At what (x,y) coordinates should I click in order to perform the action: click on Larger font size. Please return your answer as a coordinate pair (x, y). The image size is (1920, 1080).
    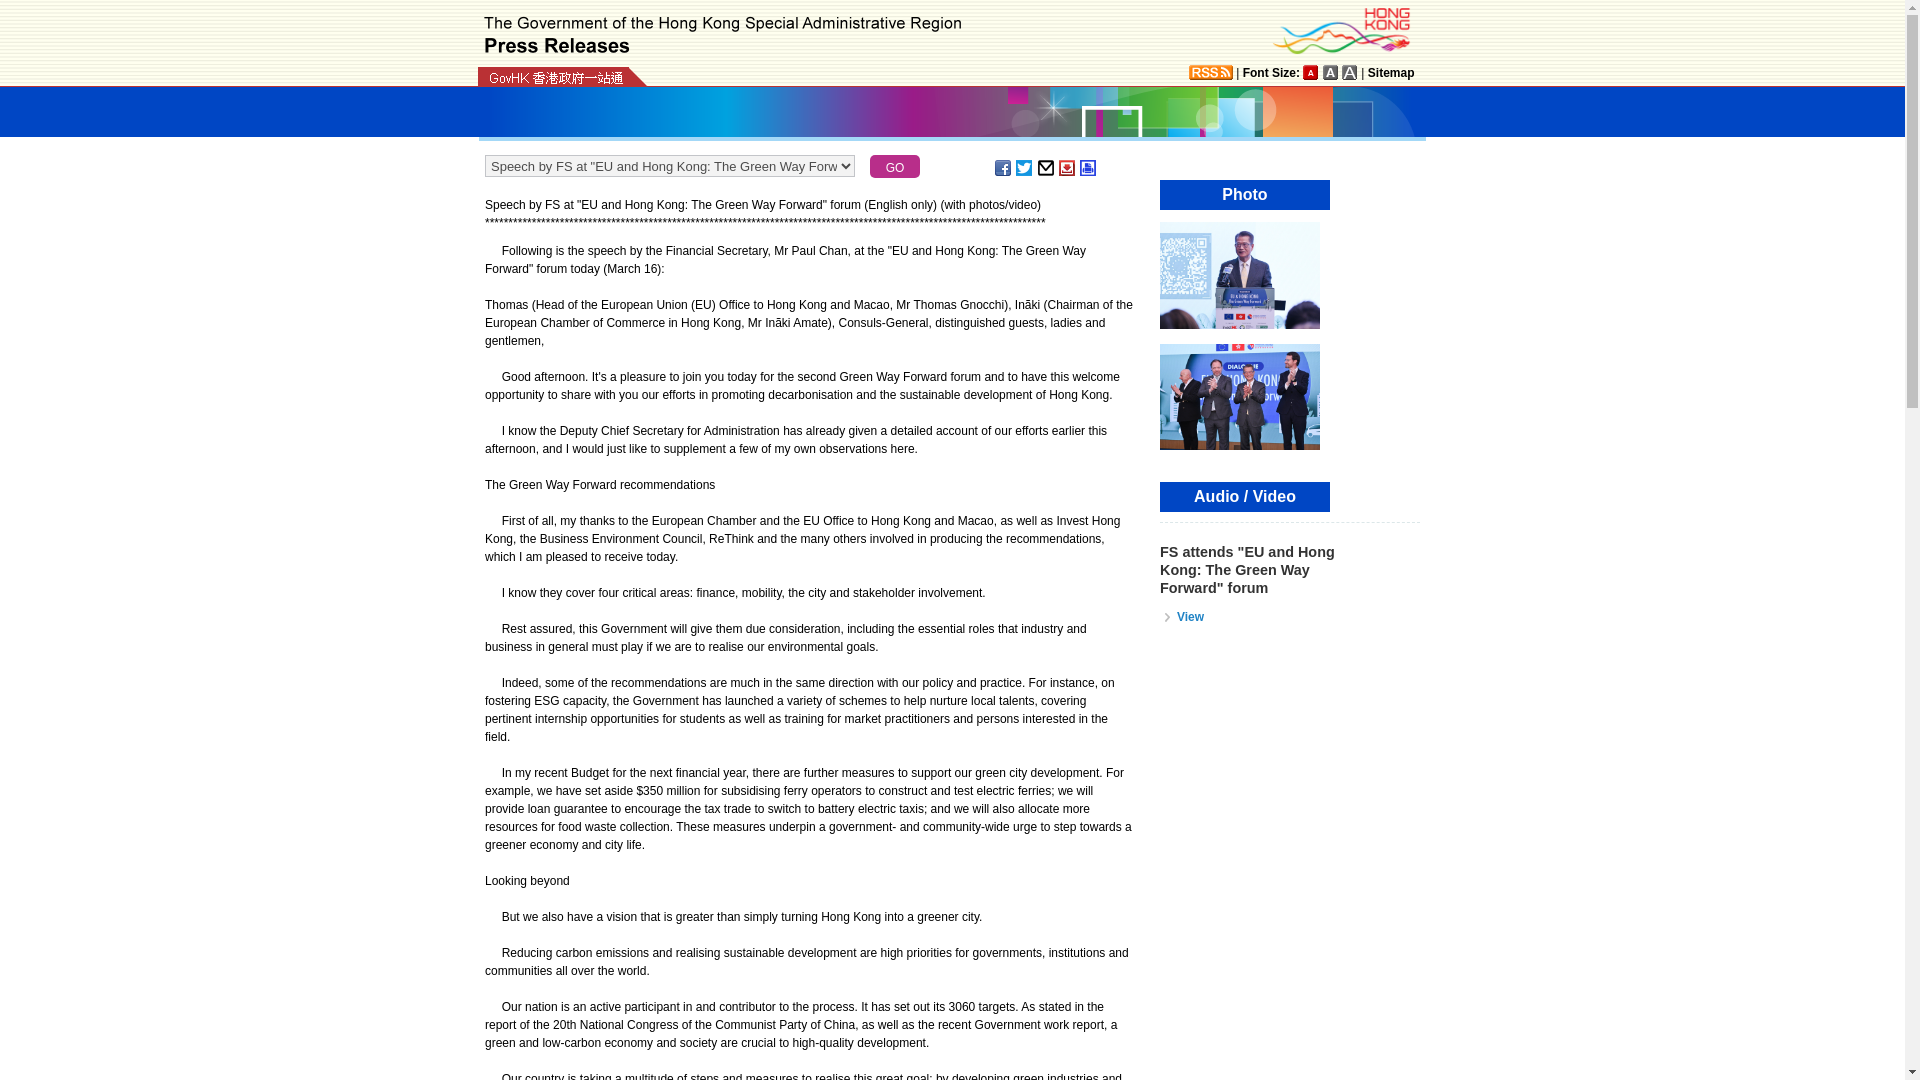
    Looking at the image, I should click on (1330, 72).